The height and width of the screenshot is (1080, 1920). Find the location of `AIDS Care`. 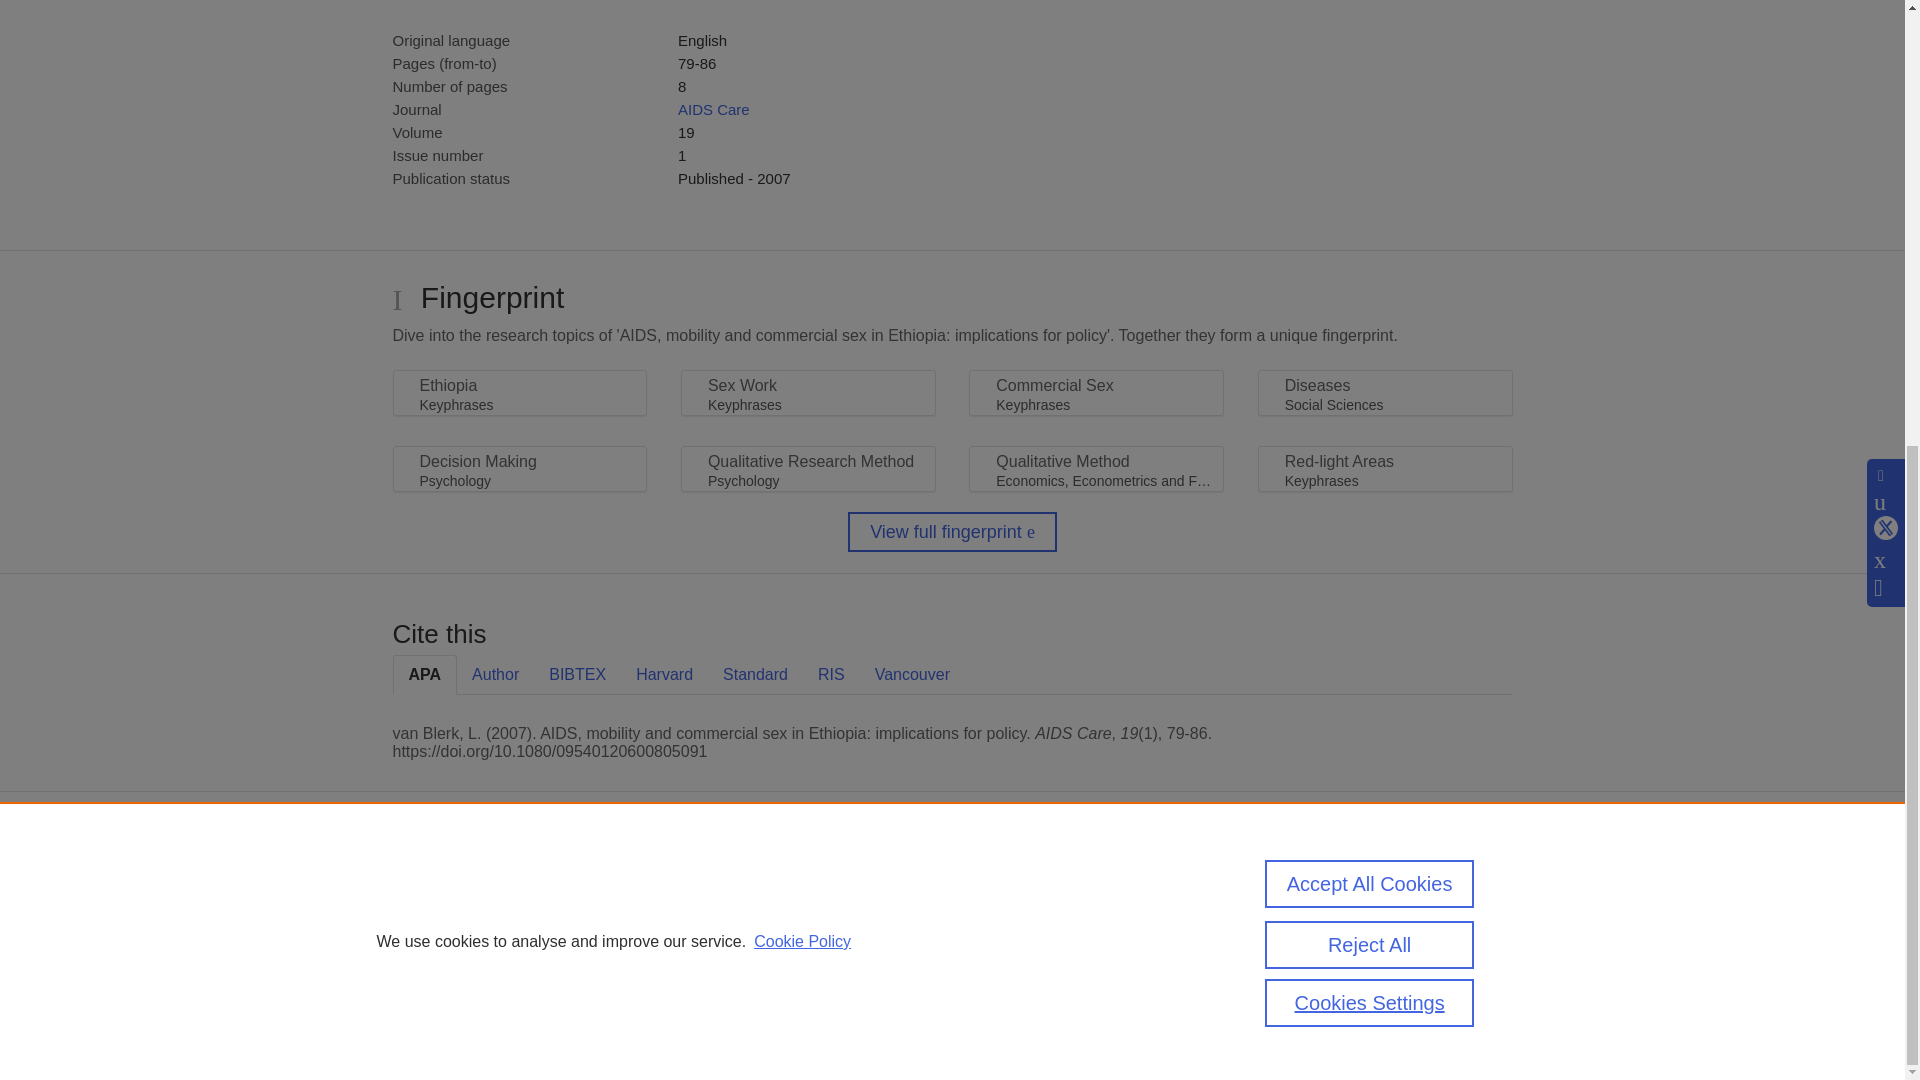

AIDS Care is located at coordinates (714, 109).